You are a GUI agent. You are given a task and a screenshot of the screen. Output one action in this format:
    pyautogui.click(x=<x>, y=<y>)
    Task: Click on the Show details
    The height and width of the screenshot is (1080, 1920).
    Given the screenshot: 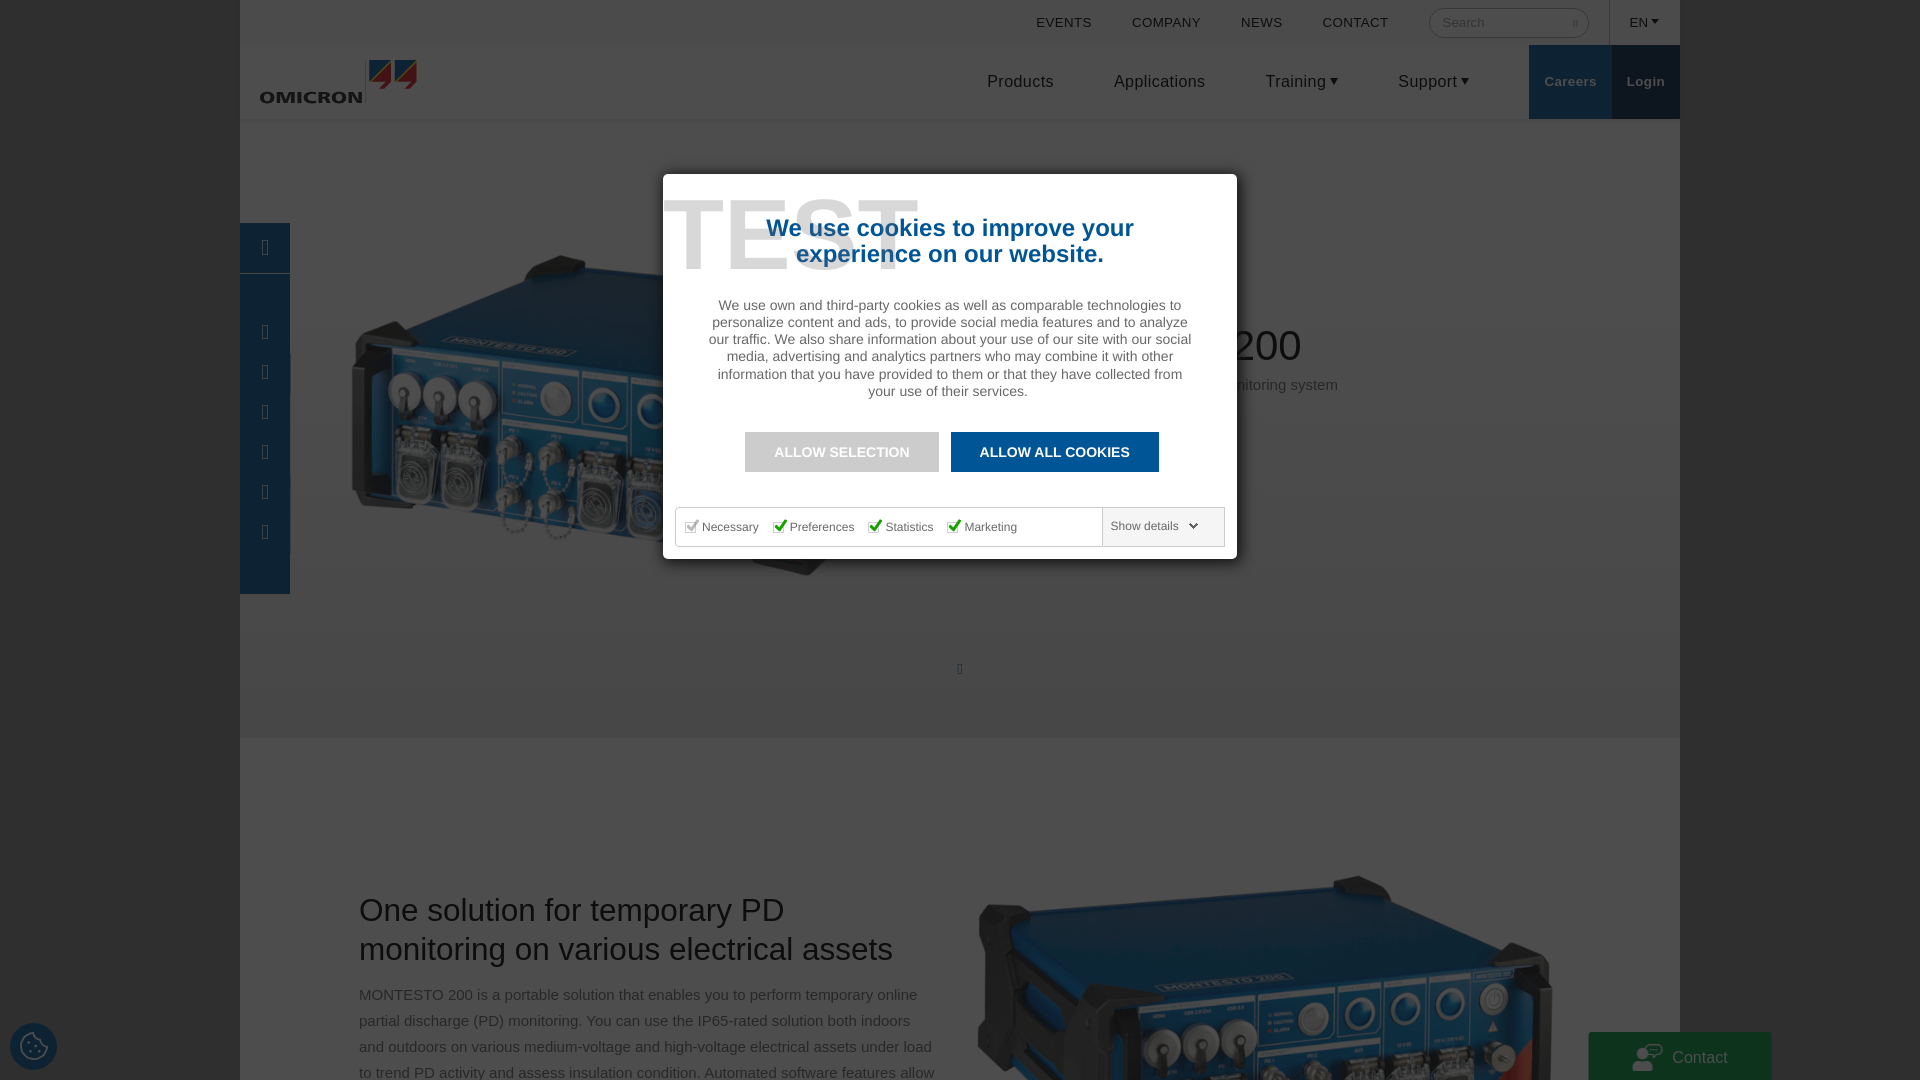 What is the action you would take?
    pyautogui.click(x=1155, y=526)
    